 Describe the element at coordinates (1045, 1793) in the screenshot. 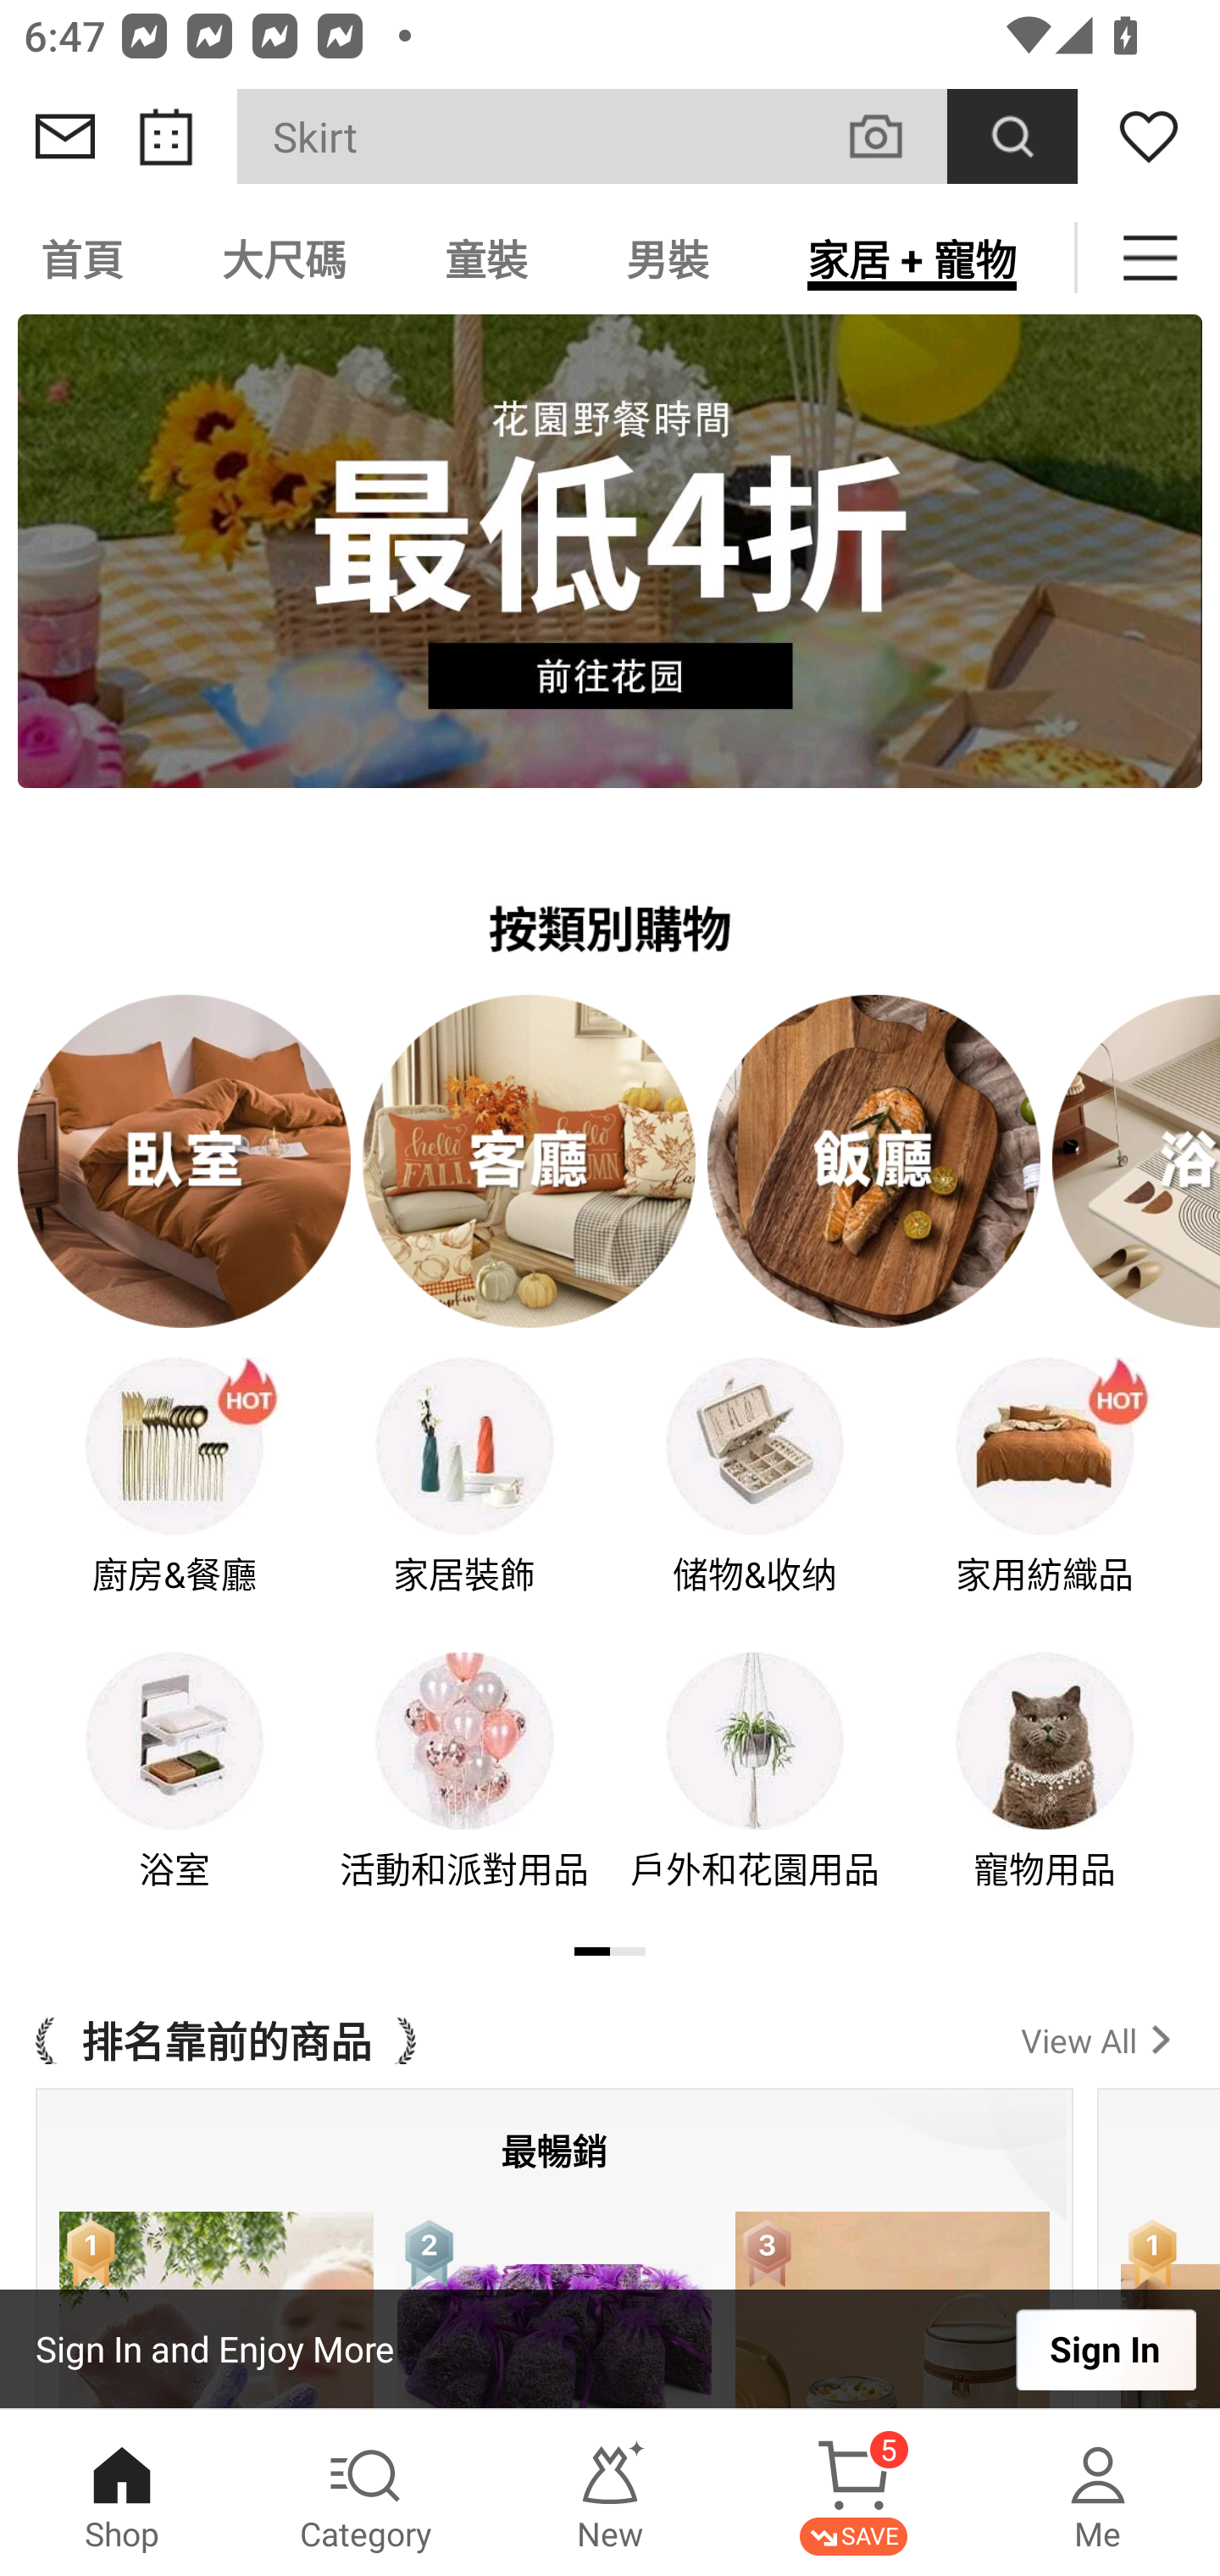

I see `寵物用品` at that location.